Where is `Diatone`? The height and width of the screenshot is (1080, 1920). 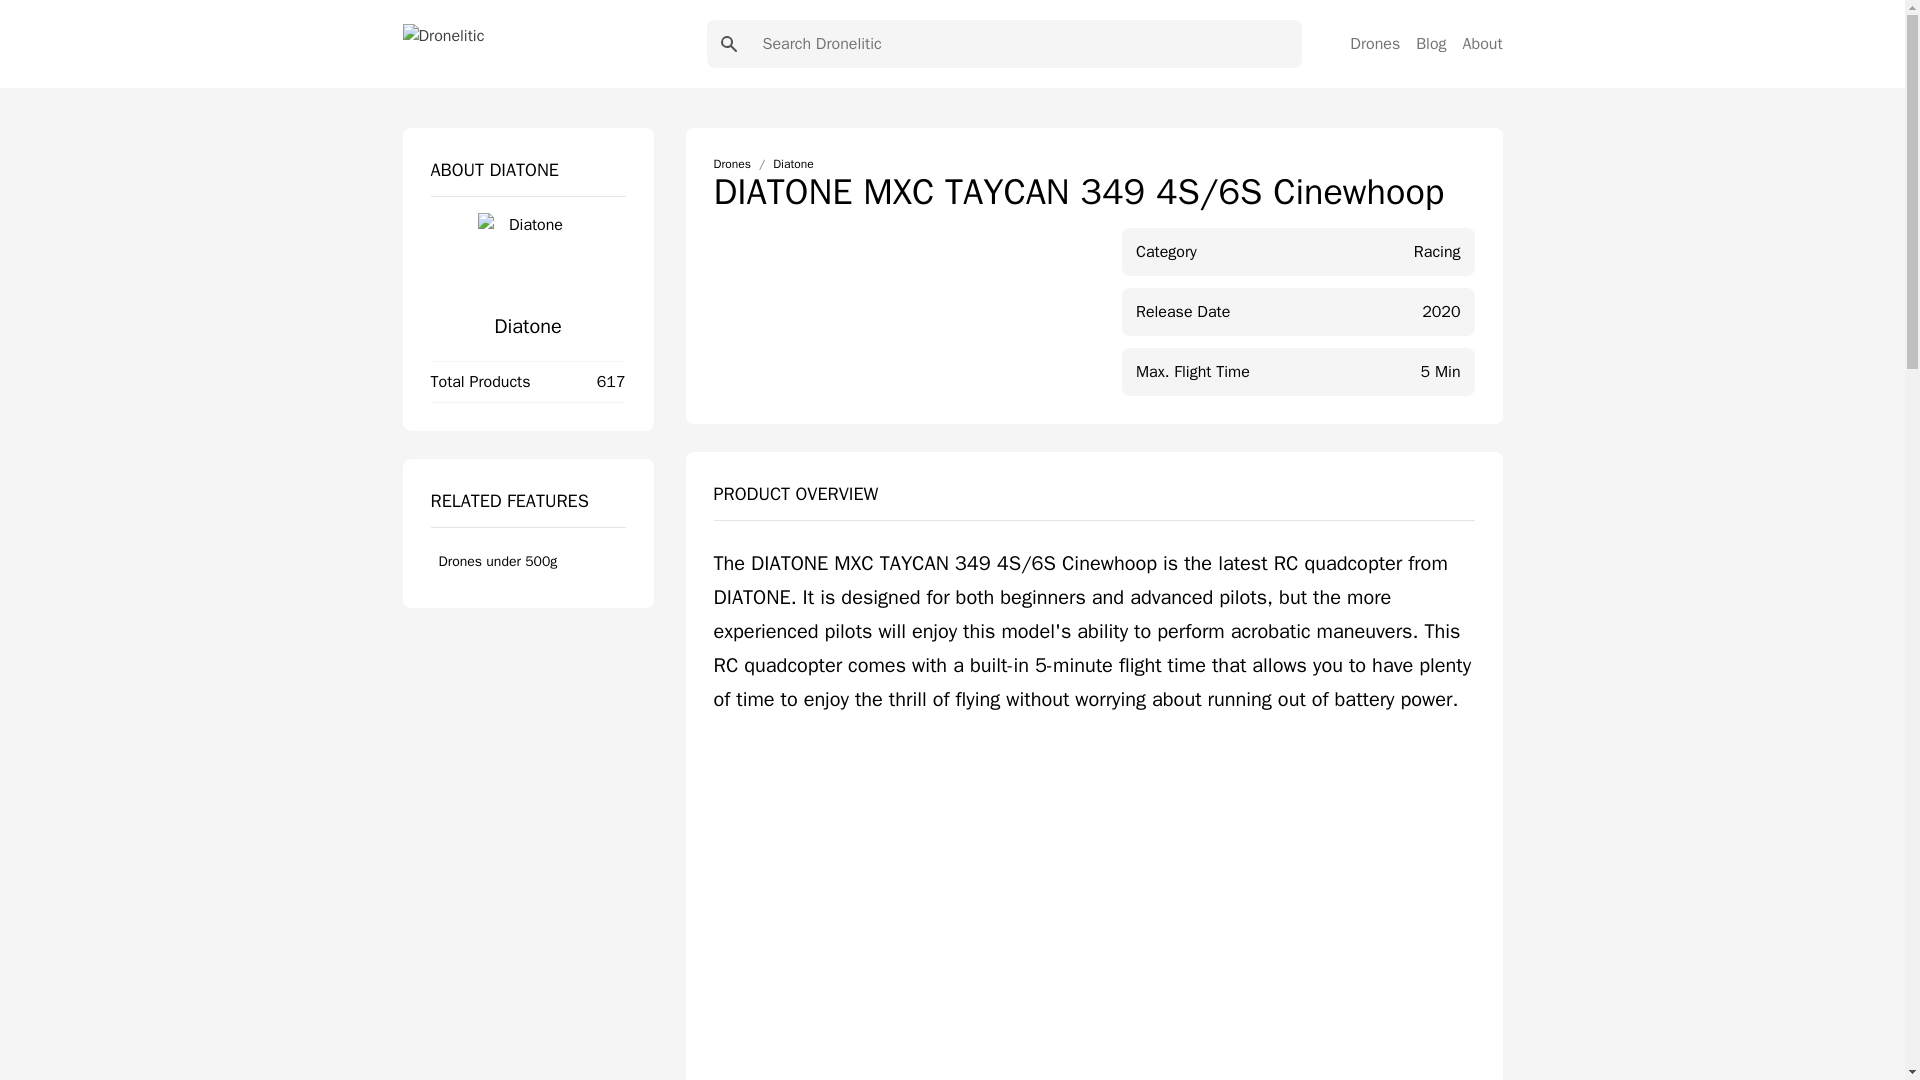
Diatone is located at coordinates (526, 326).